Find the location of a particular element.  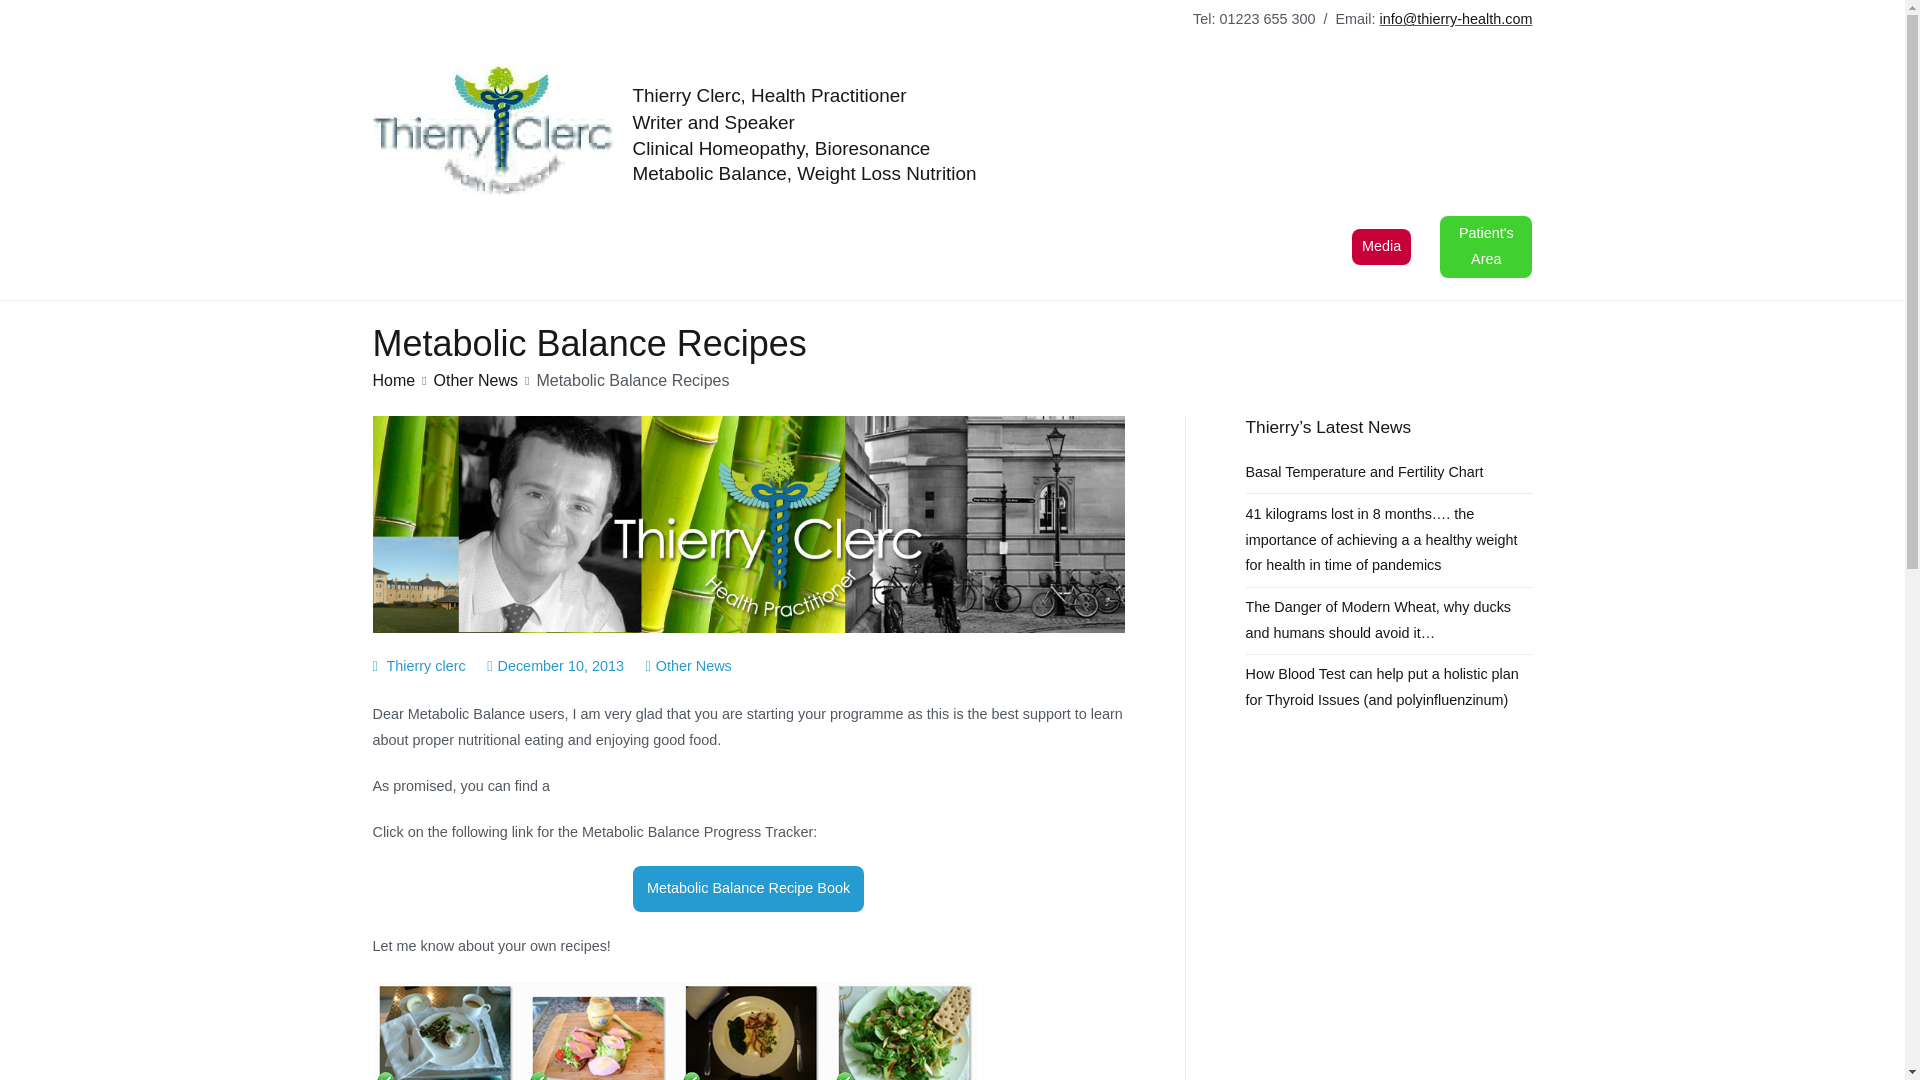

Patient's Area is located at coordinates (1486, 246).